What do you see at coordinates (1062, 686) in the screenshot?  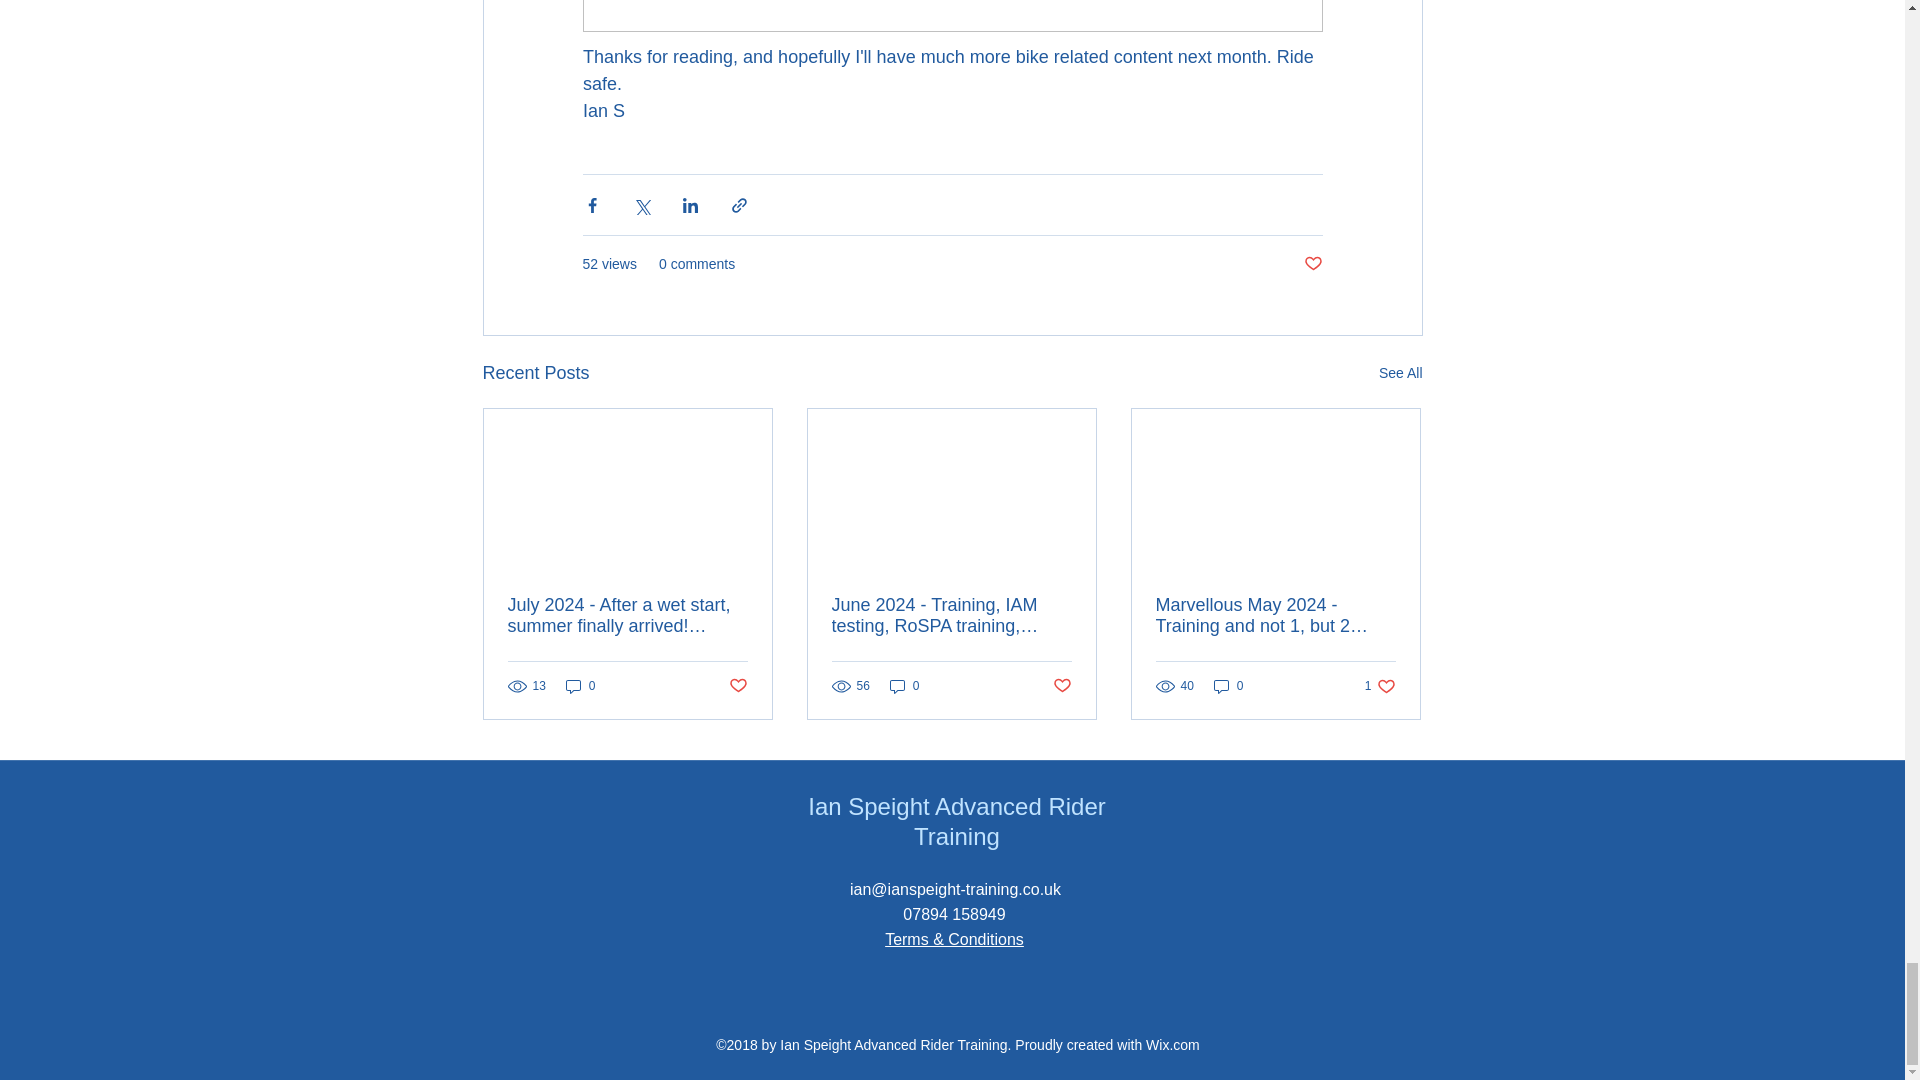 I see `Post not marked as liked` at bounding box center [1062, 686].